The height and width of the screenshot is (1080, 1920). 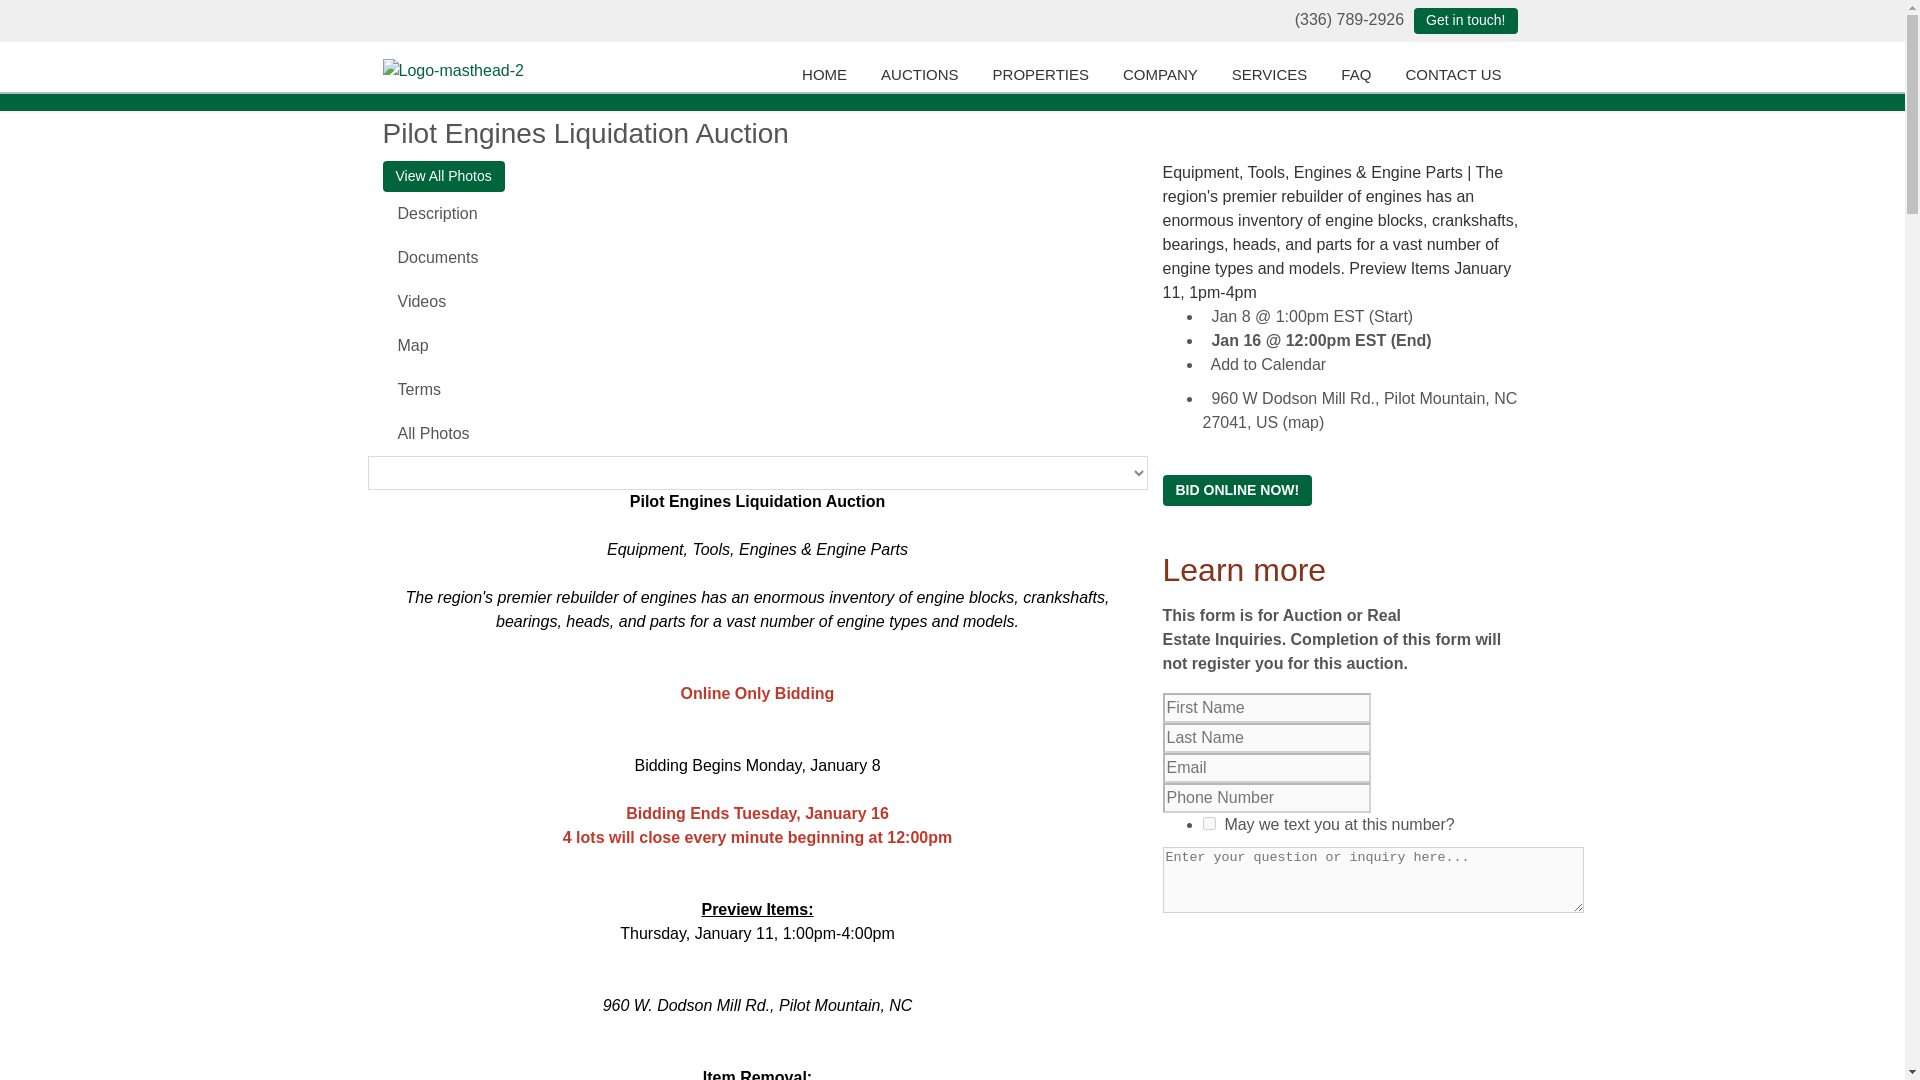 I want to click on Auctions, so click(x=923, y=74).